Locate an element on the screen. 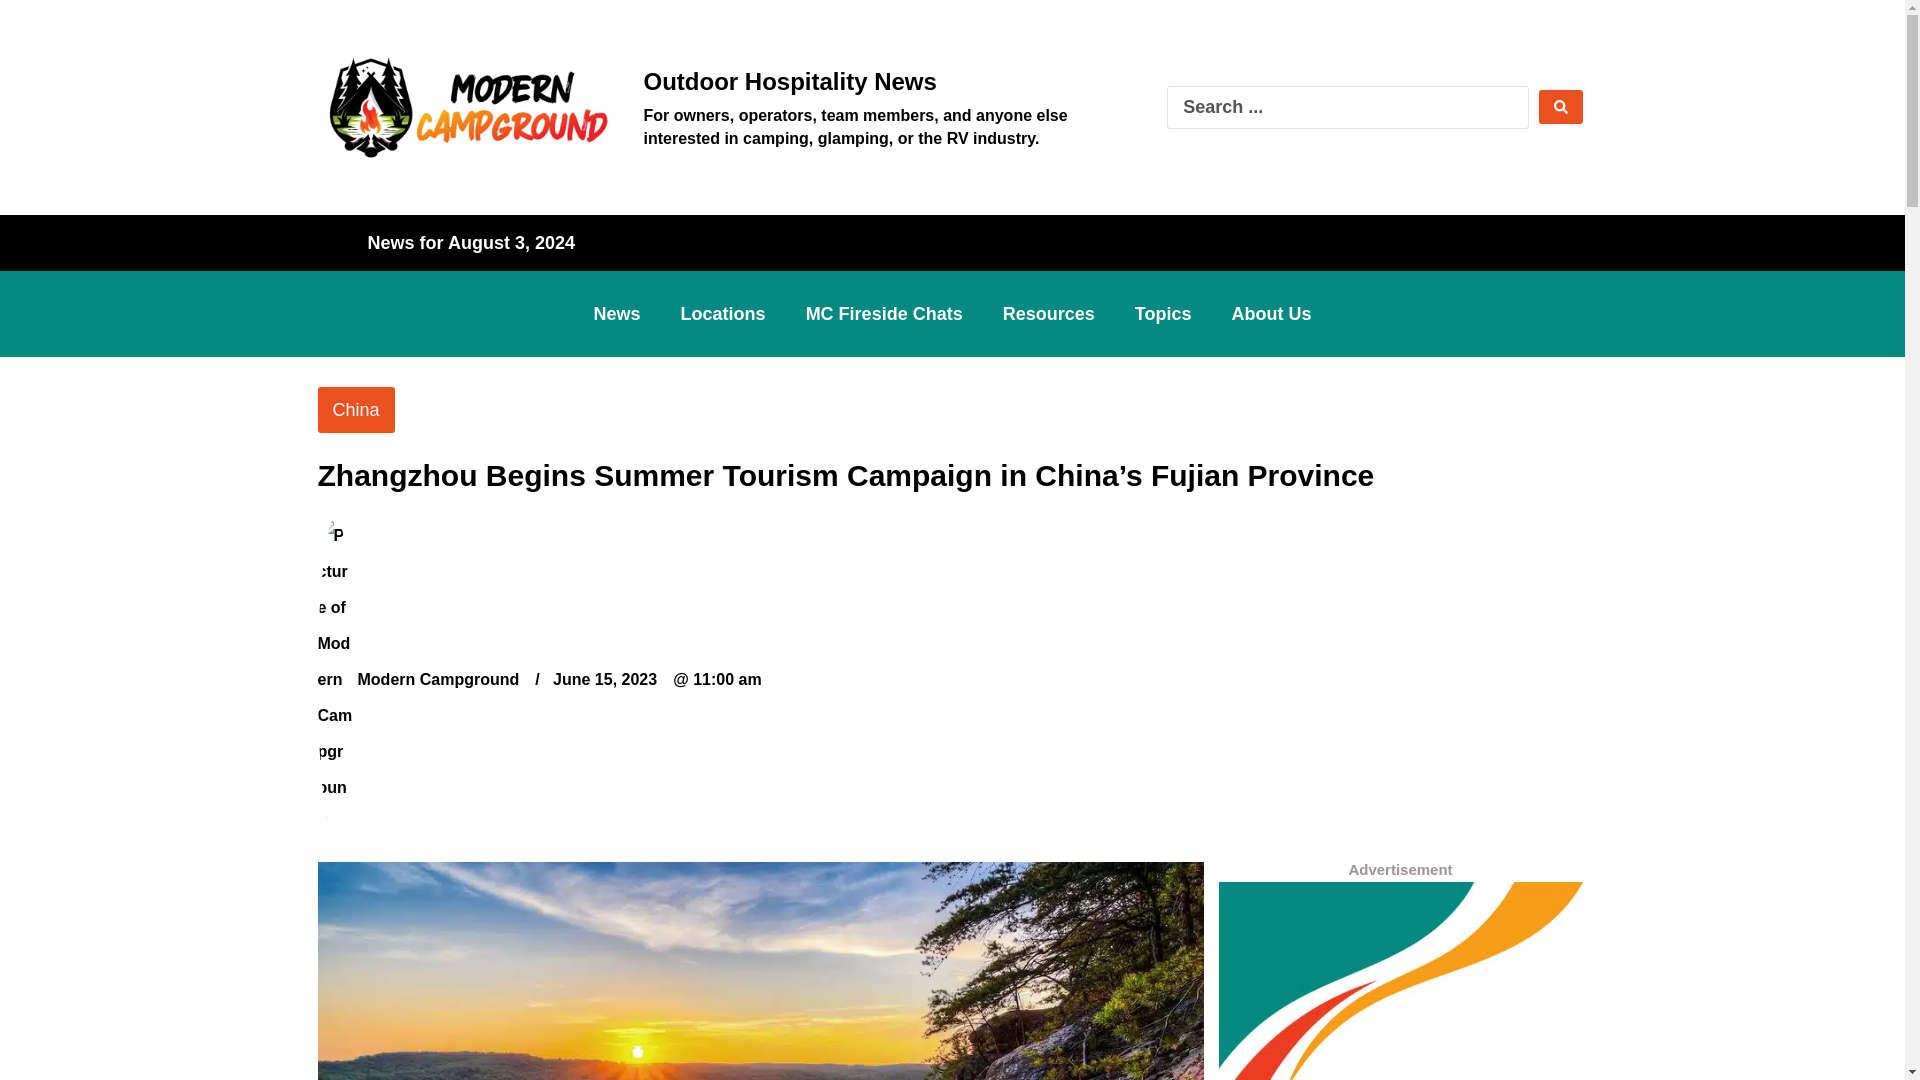  Locations is located at coordinates (722, 313).